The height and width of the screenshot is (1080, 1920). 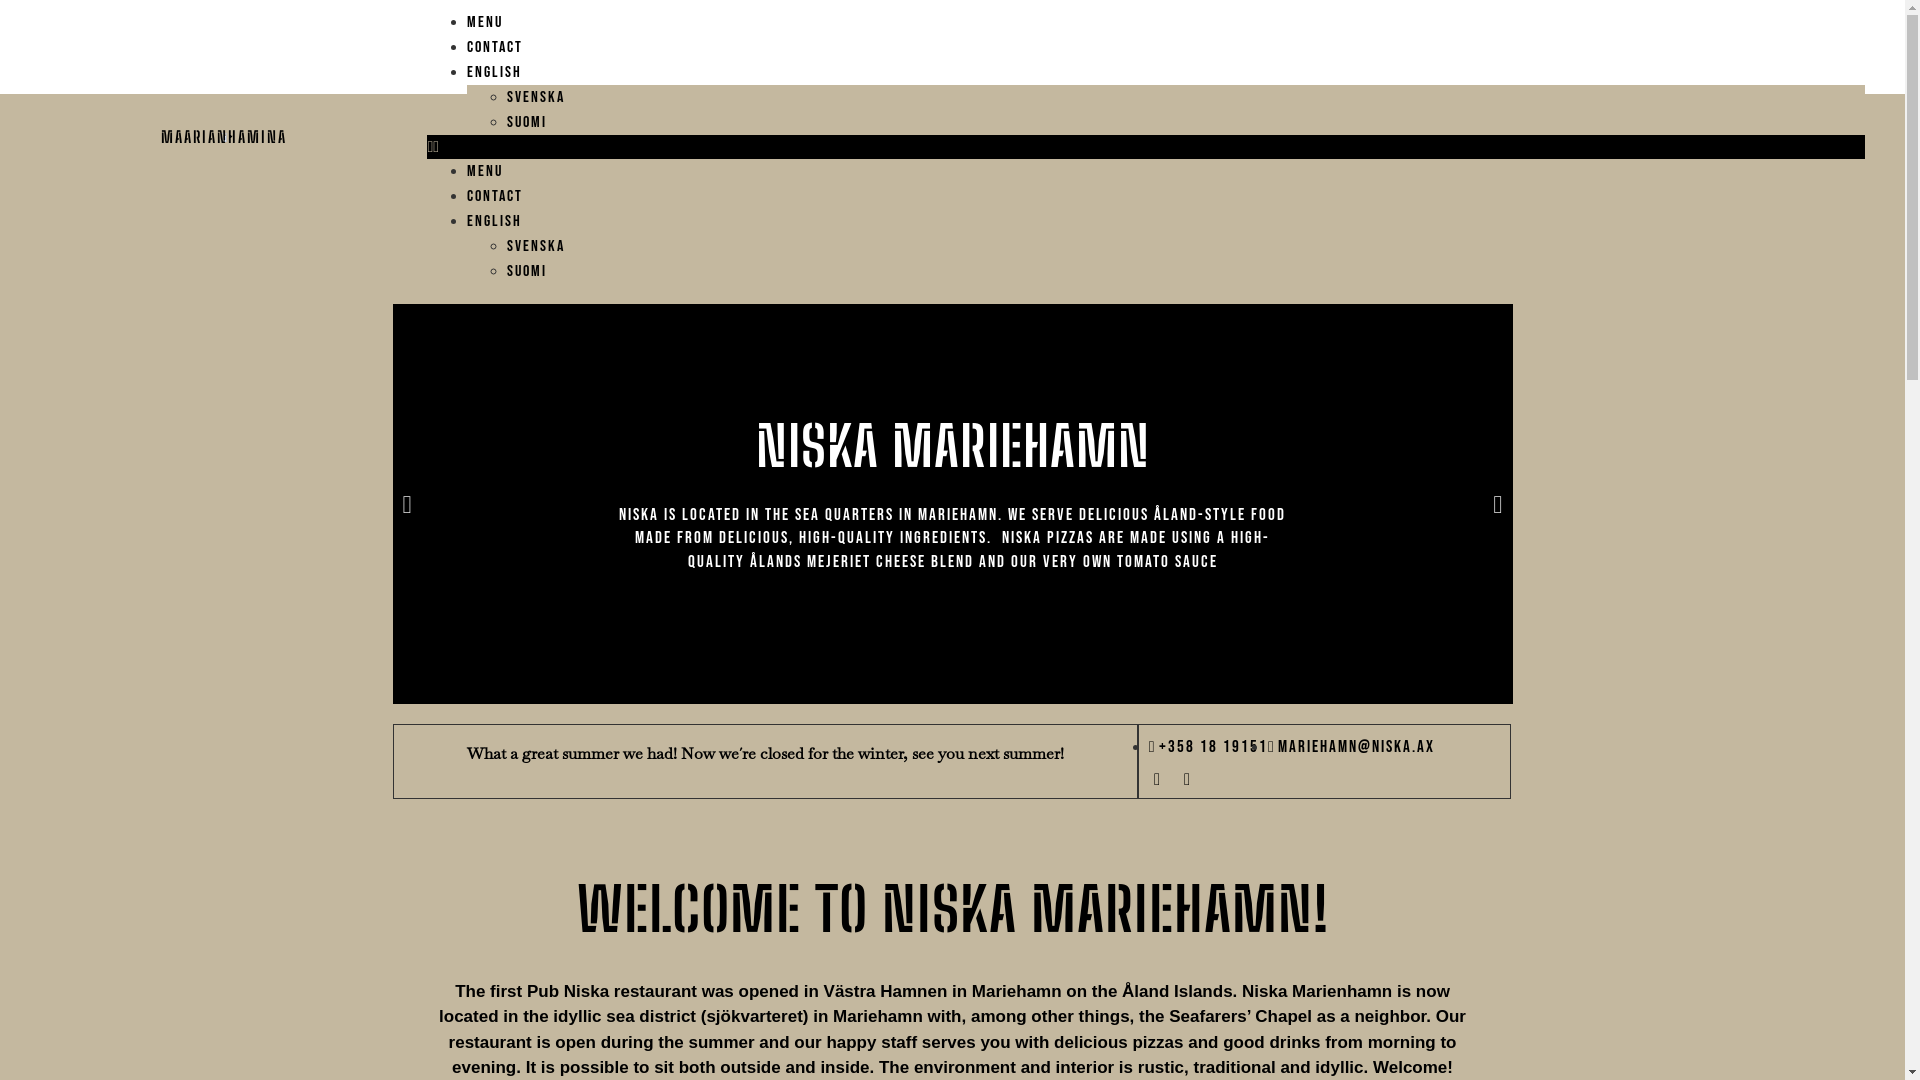 What do you see at coordinates (1186, 123) in the screenshot?
I see `SUOMI` at bounding box center [1186, 123].